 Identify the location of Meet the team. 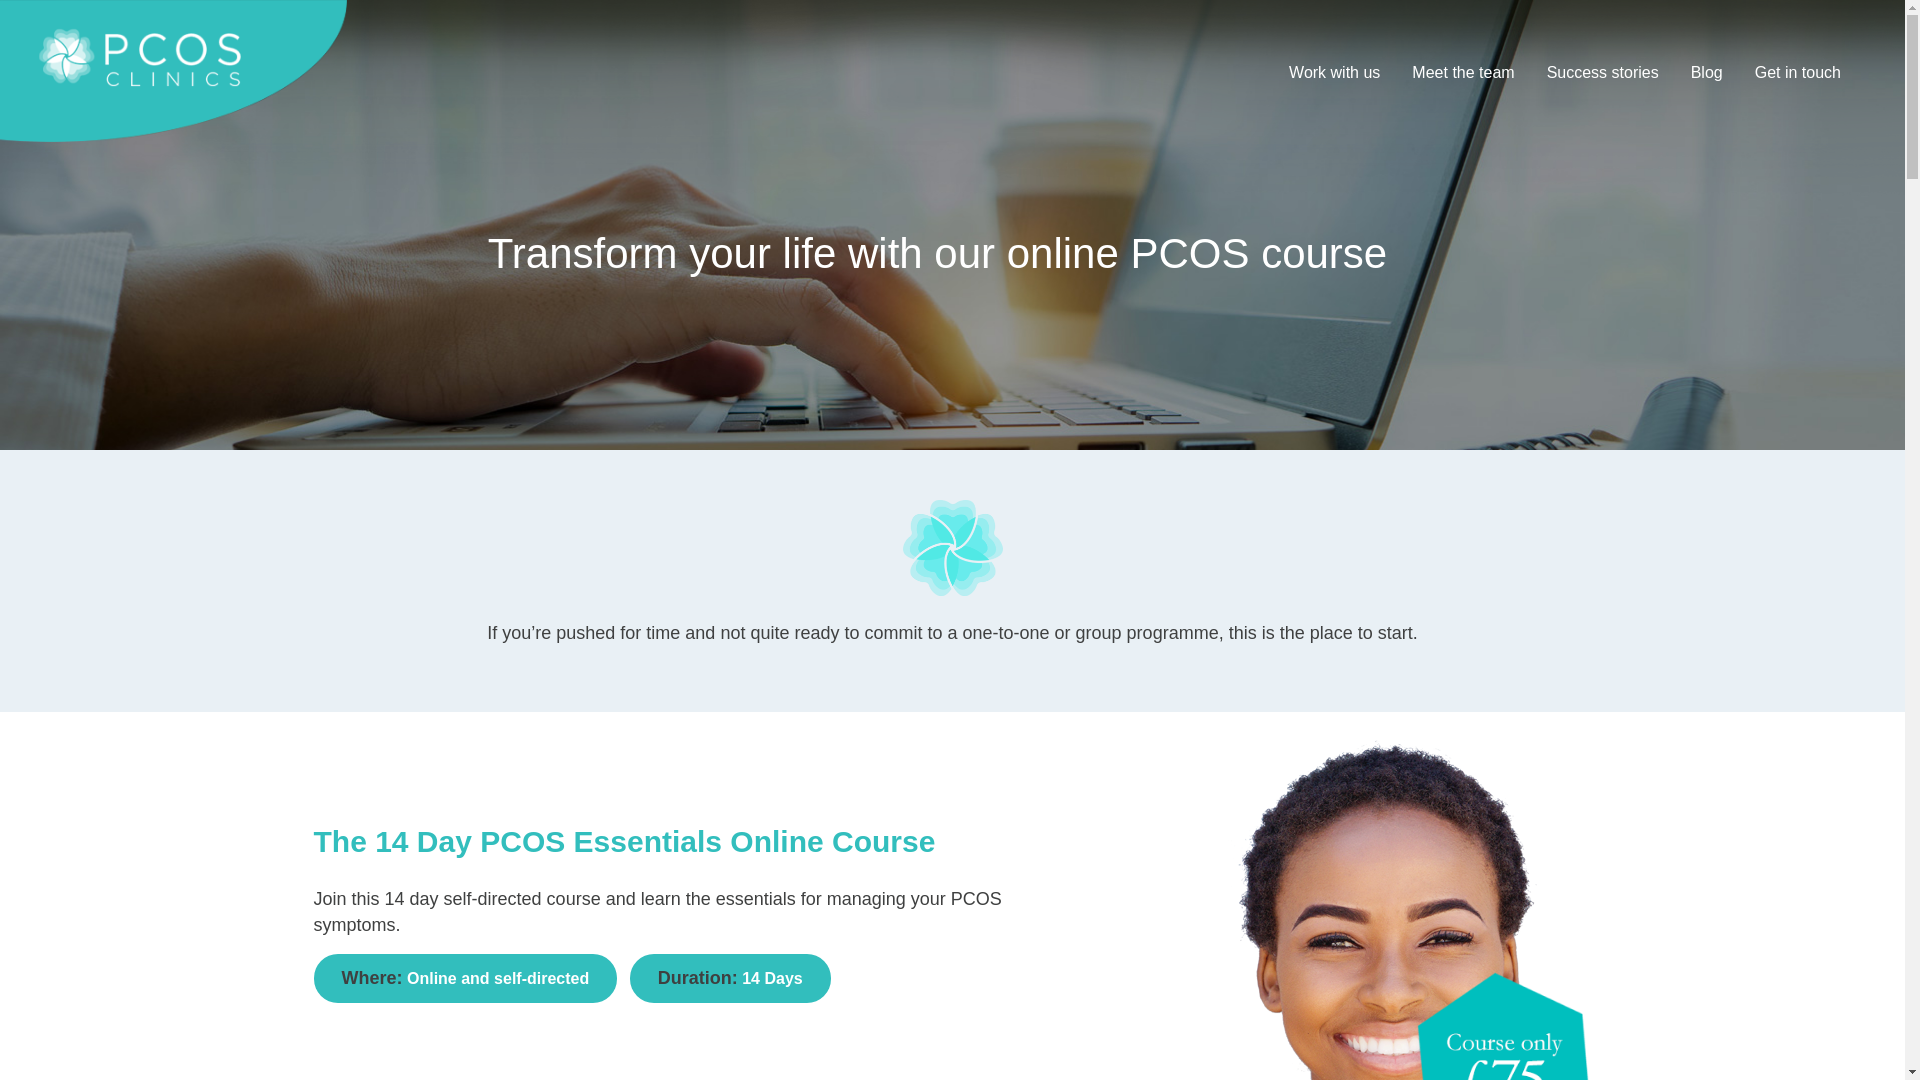
(1462, 72).